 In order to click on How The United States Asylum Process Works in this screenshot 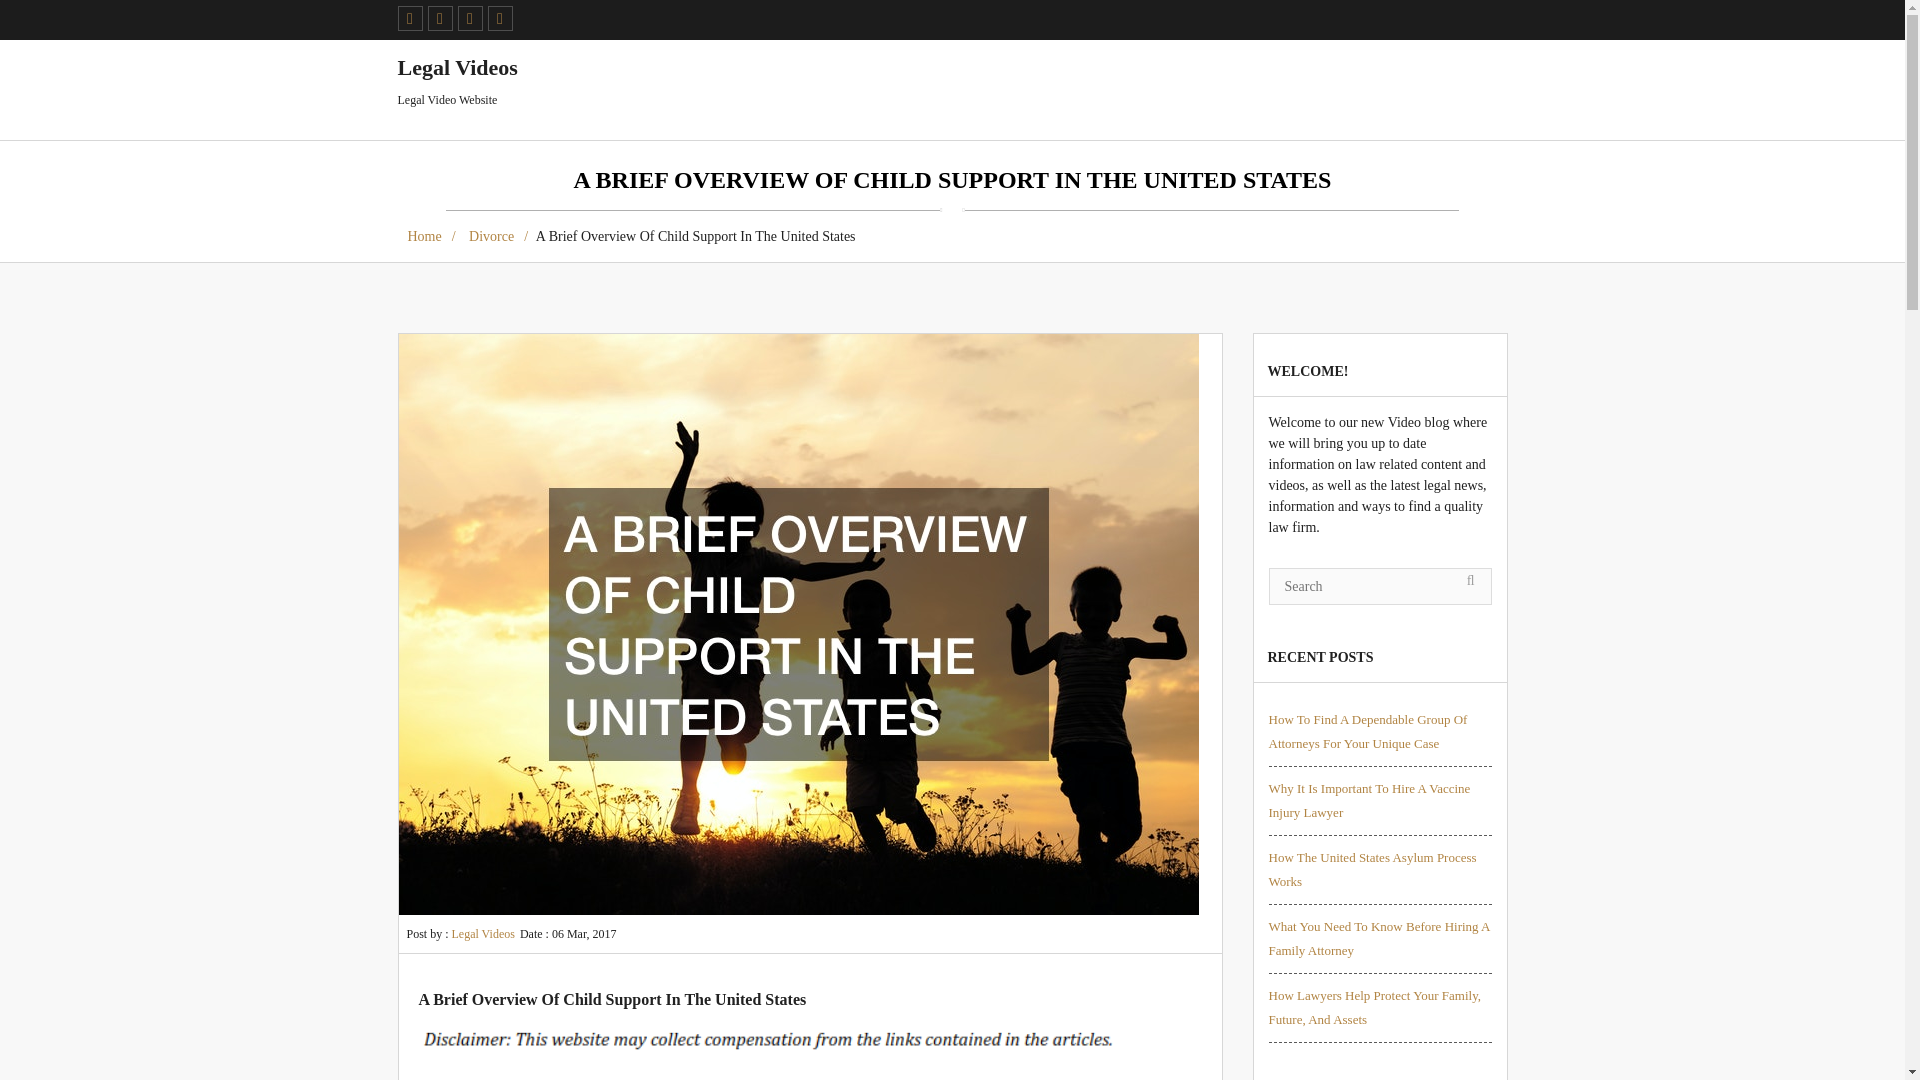, I will do `click(1372, 868)`.